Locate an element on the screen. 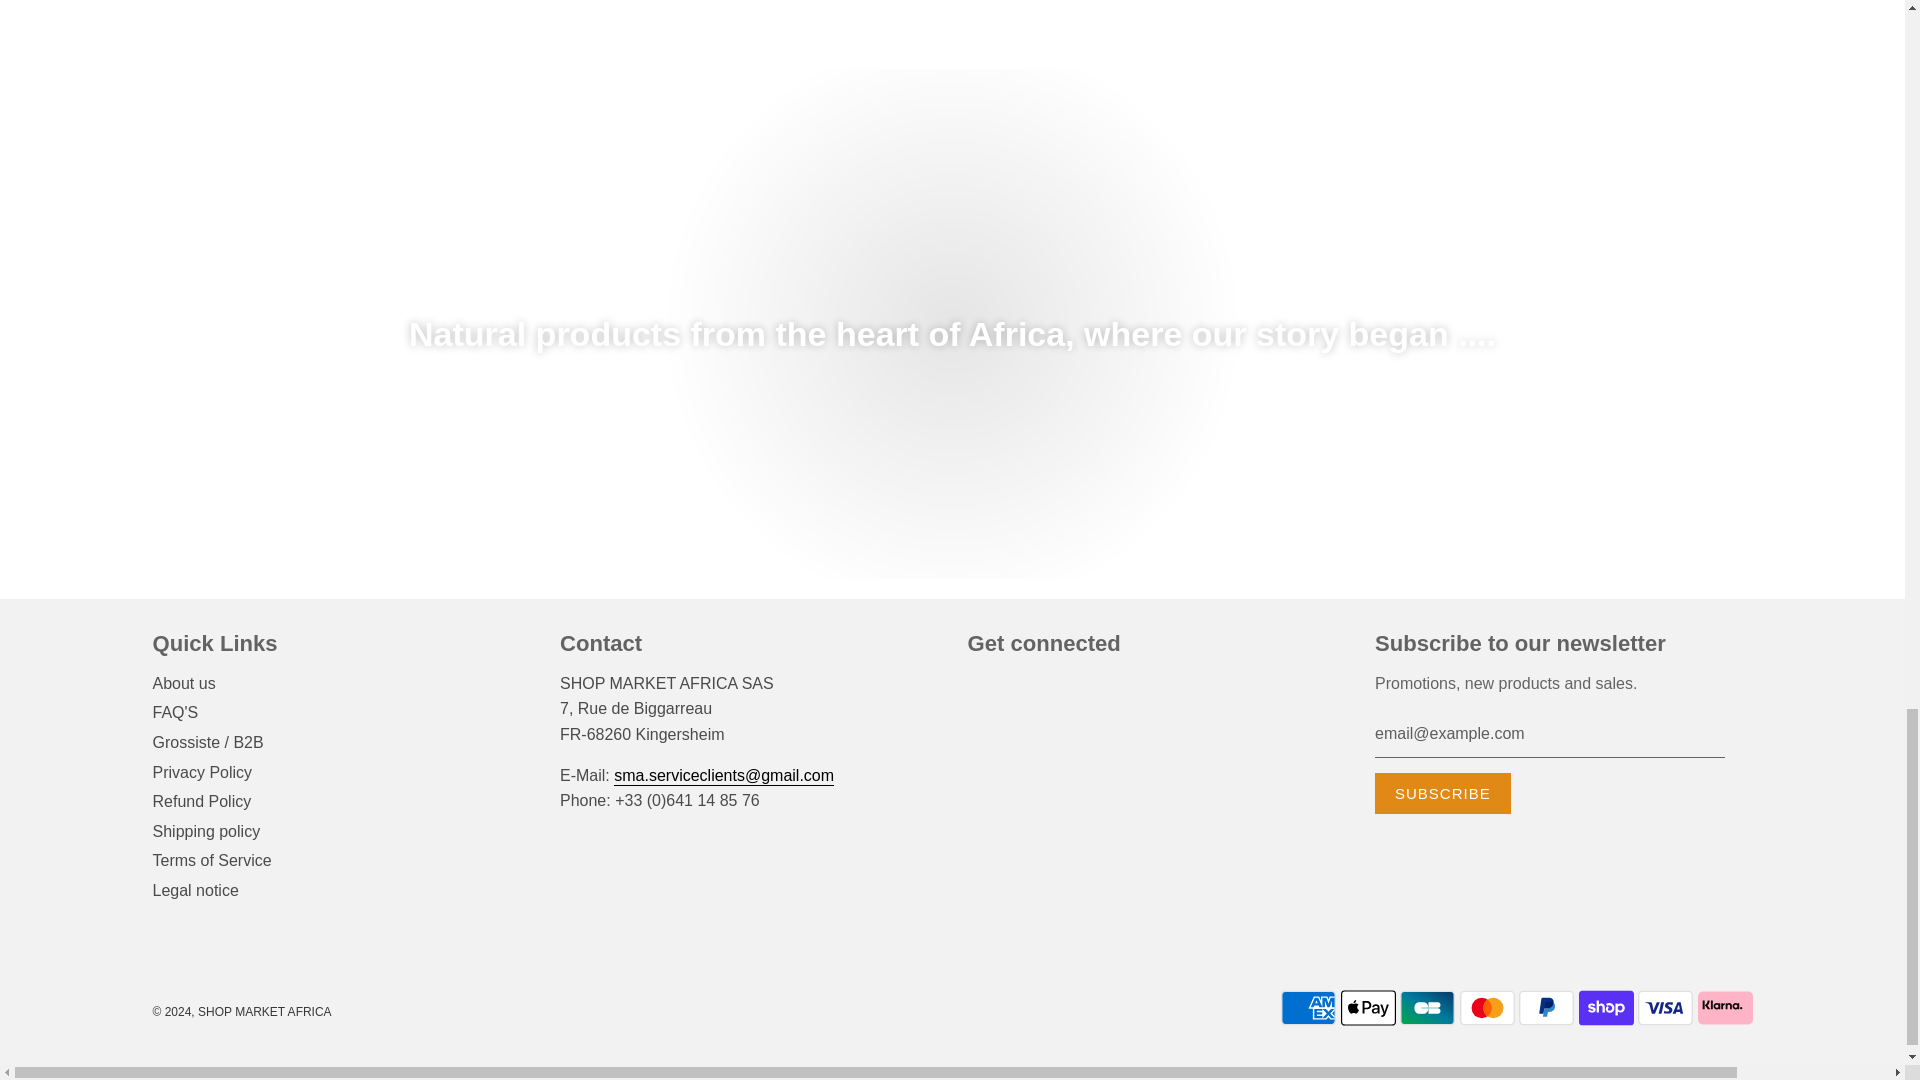  Apple Pay is located at coordinates (1368, 1008).